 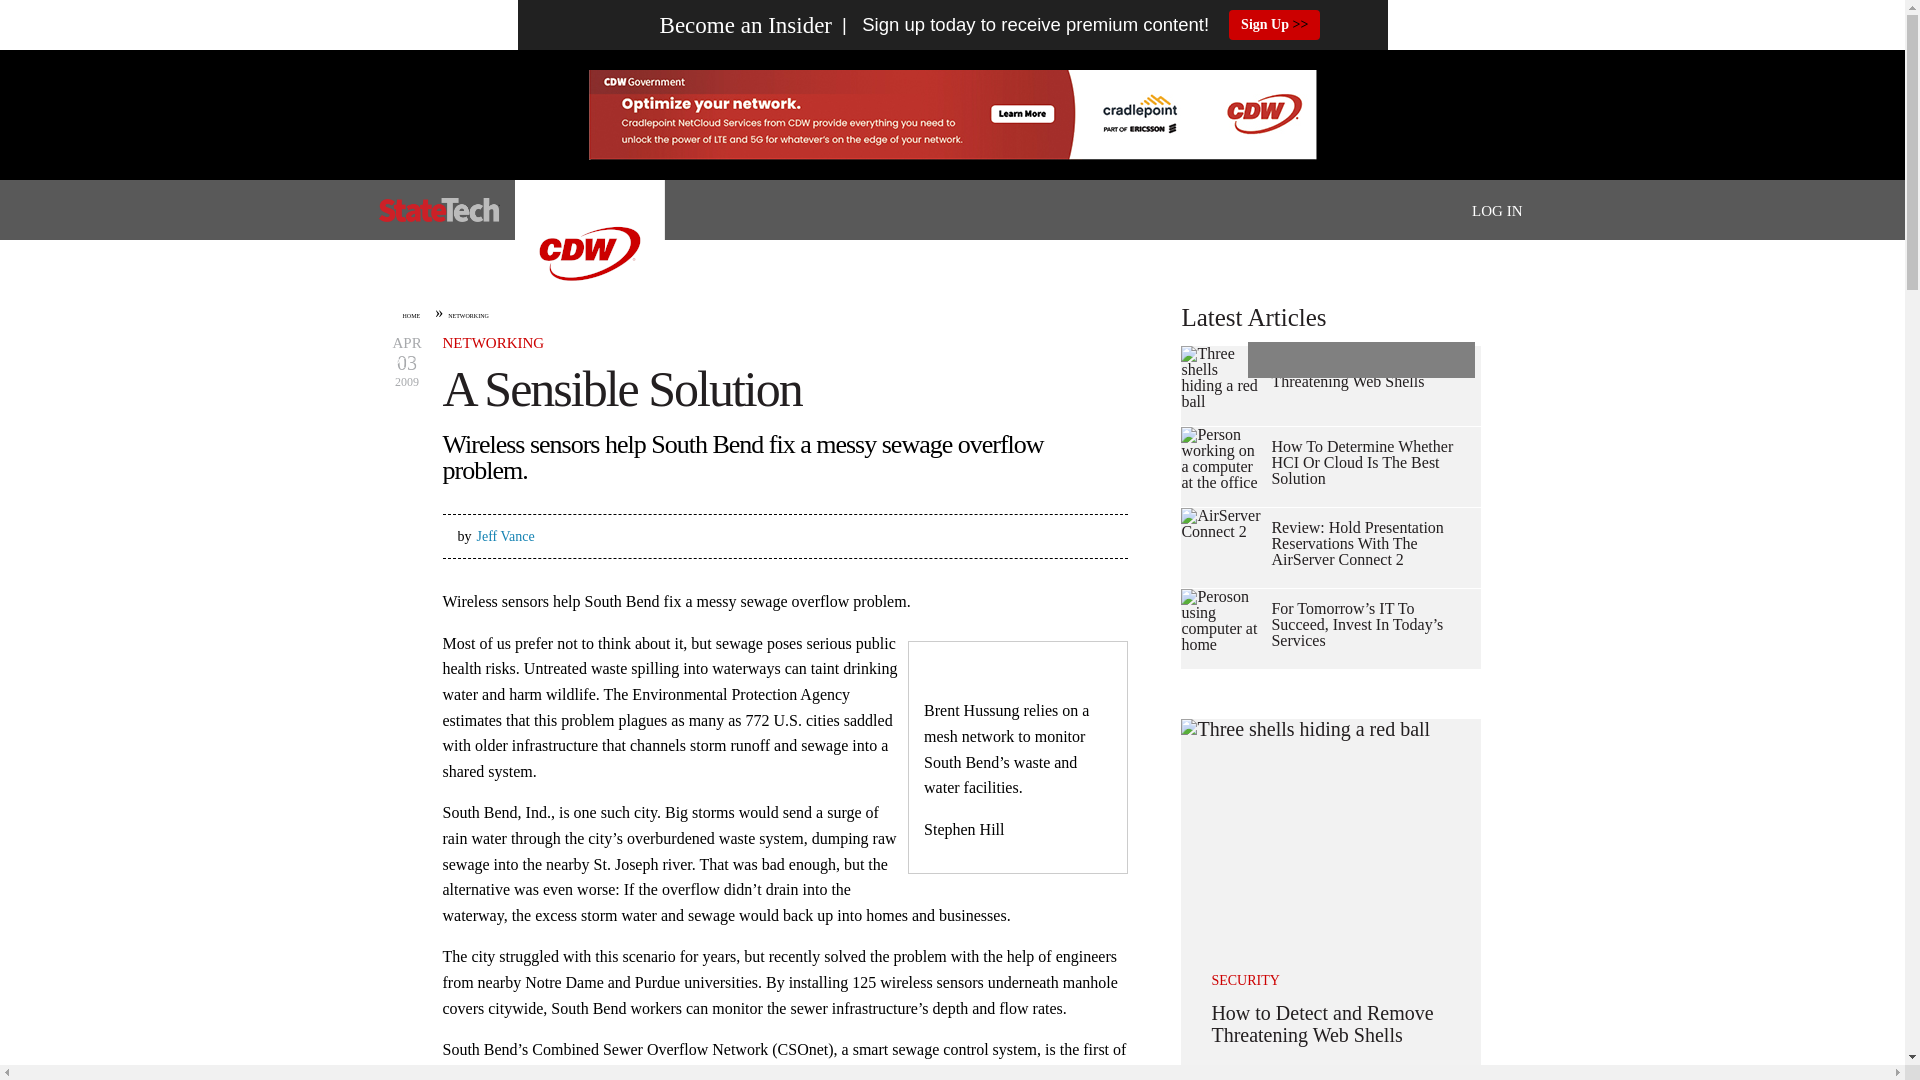 I want to click on User menu, so click(x=1497, y=210).